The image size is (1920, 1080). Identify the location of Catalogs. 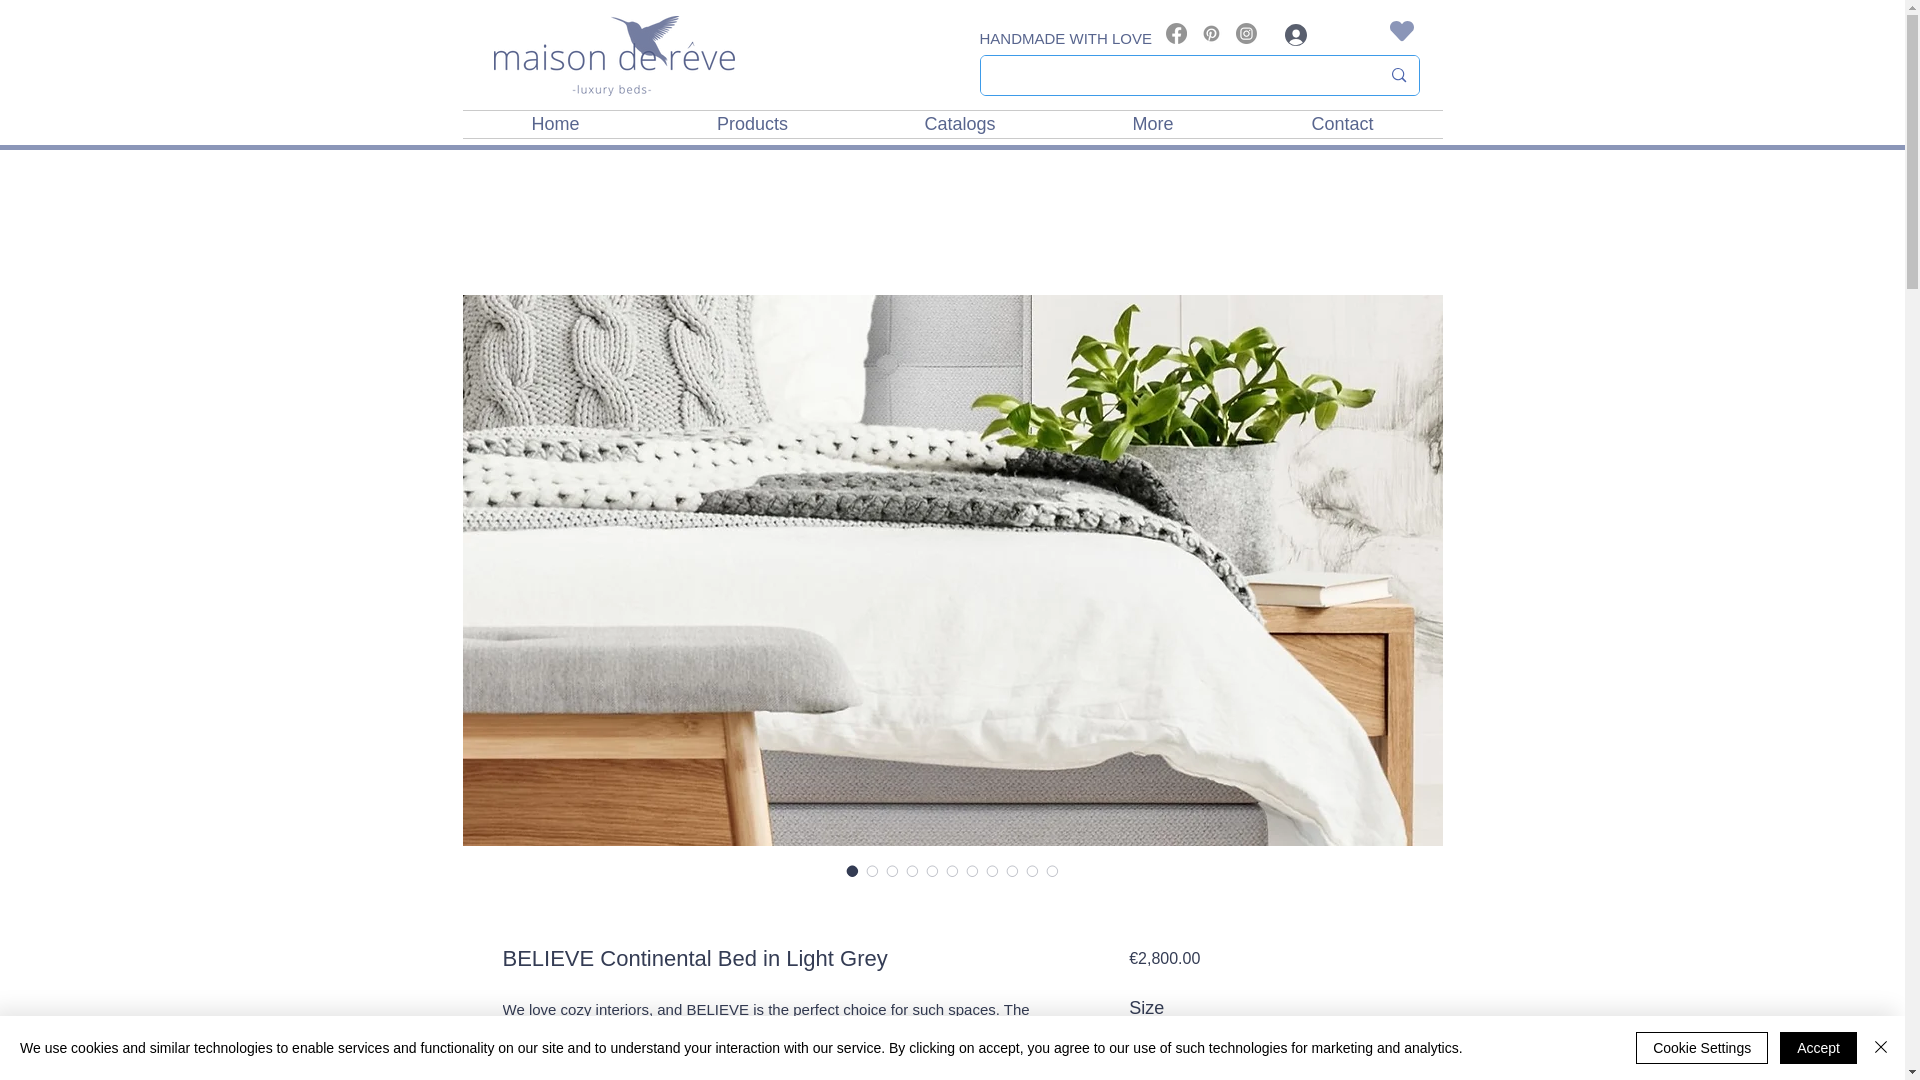
(960, 124).